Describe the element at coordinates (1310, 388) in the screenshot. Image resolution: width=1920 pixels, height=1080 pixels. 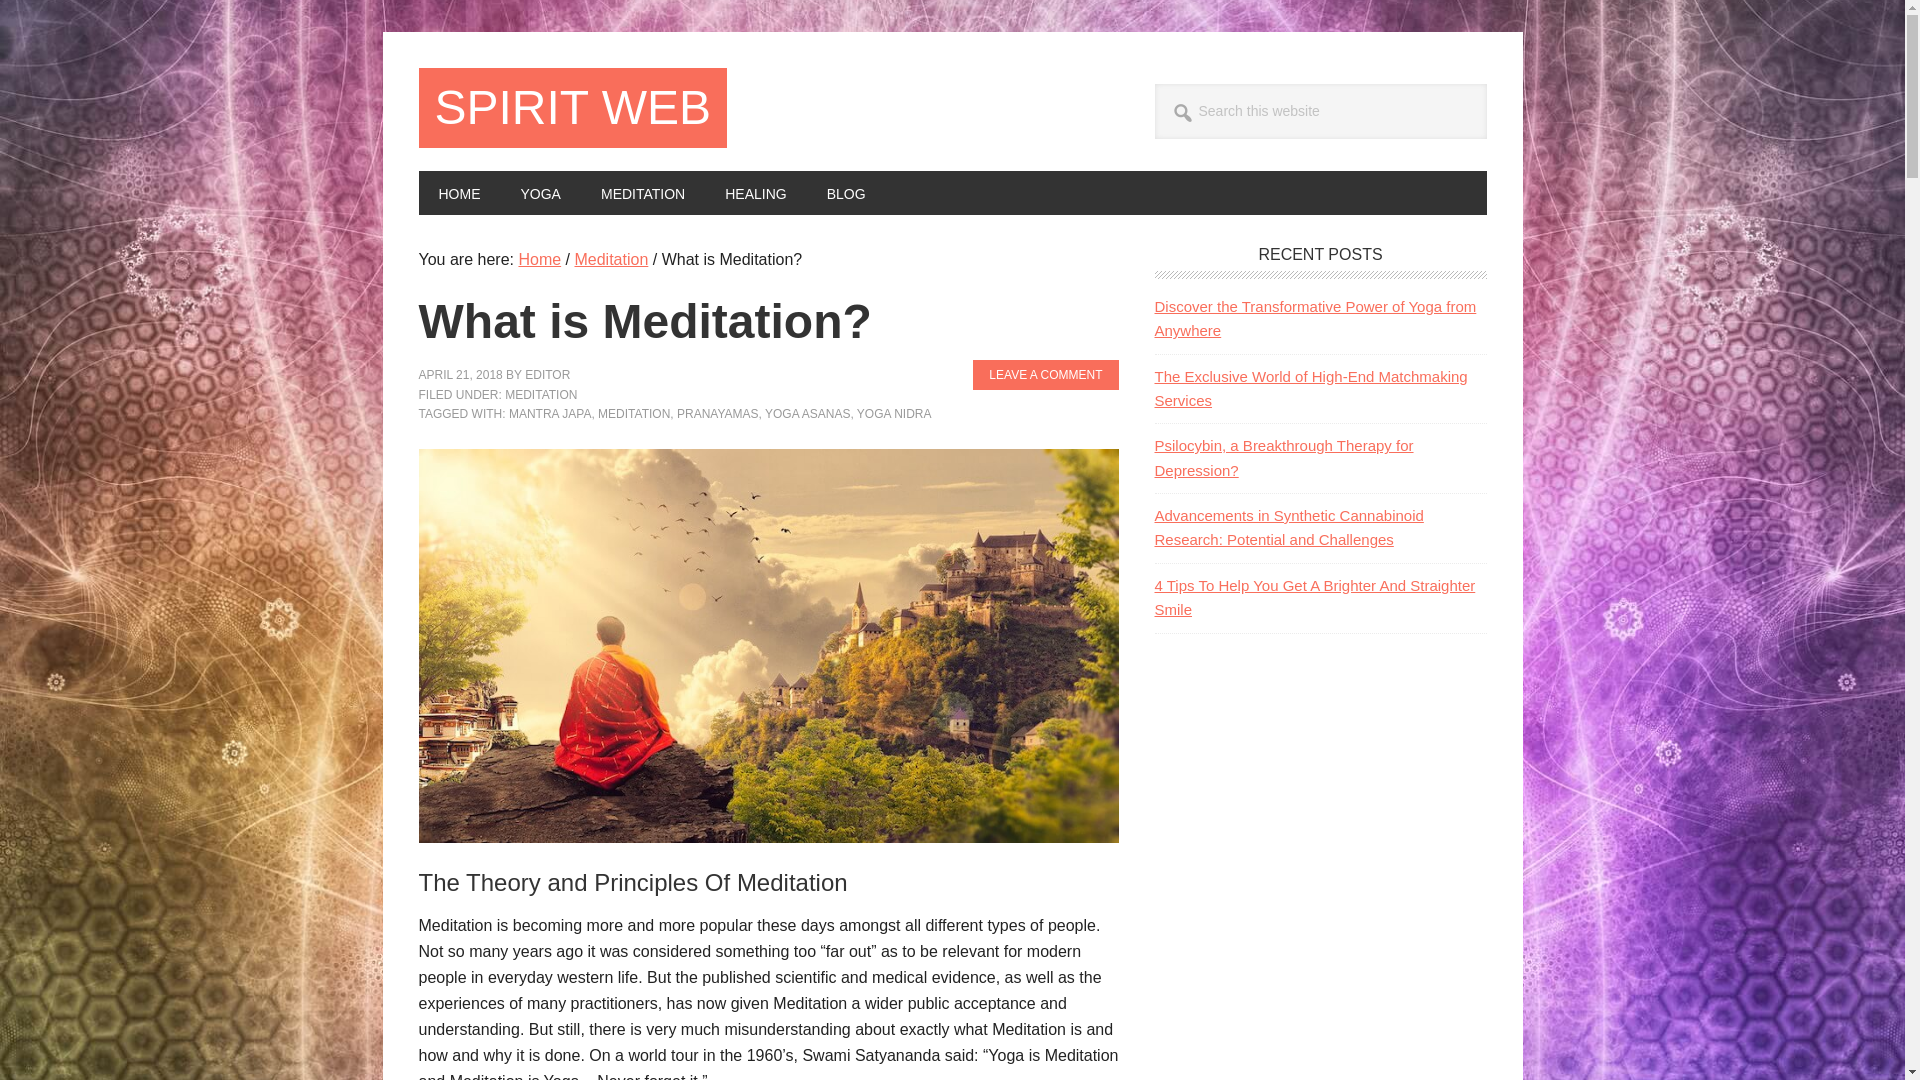
I see `The Exclusive World of High-End Matchmaking Services` at that location.